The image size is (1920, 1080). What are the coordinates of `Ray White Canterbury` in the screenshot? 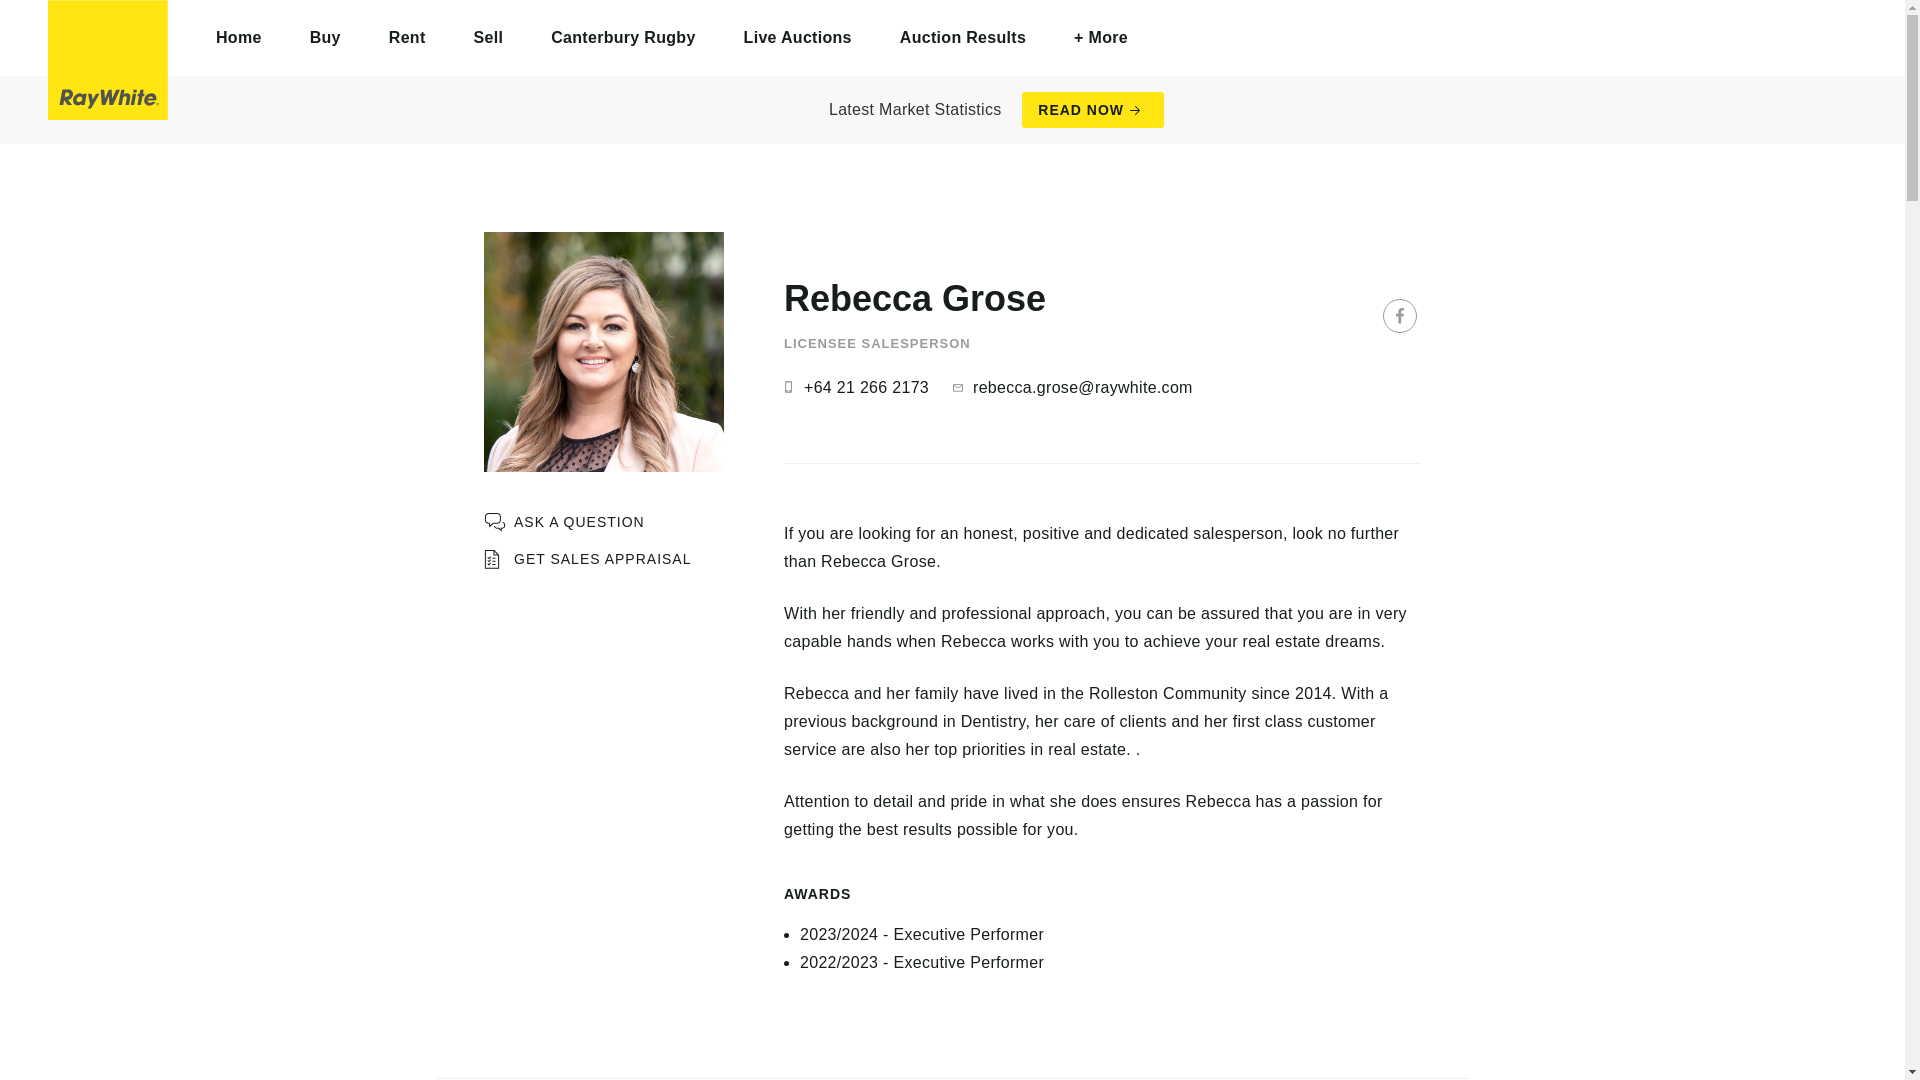 It's located at (108, 60).